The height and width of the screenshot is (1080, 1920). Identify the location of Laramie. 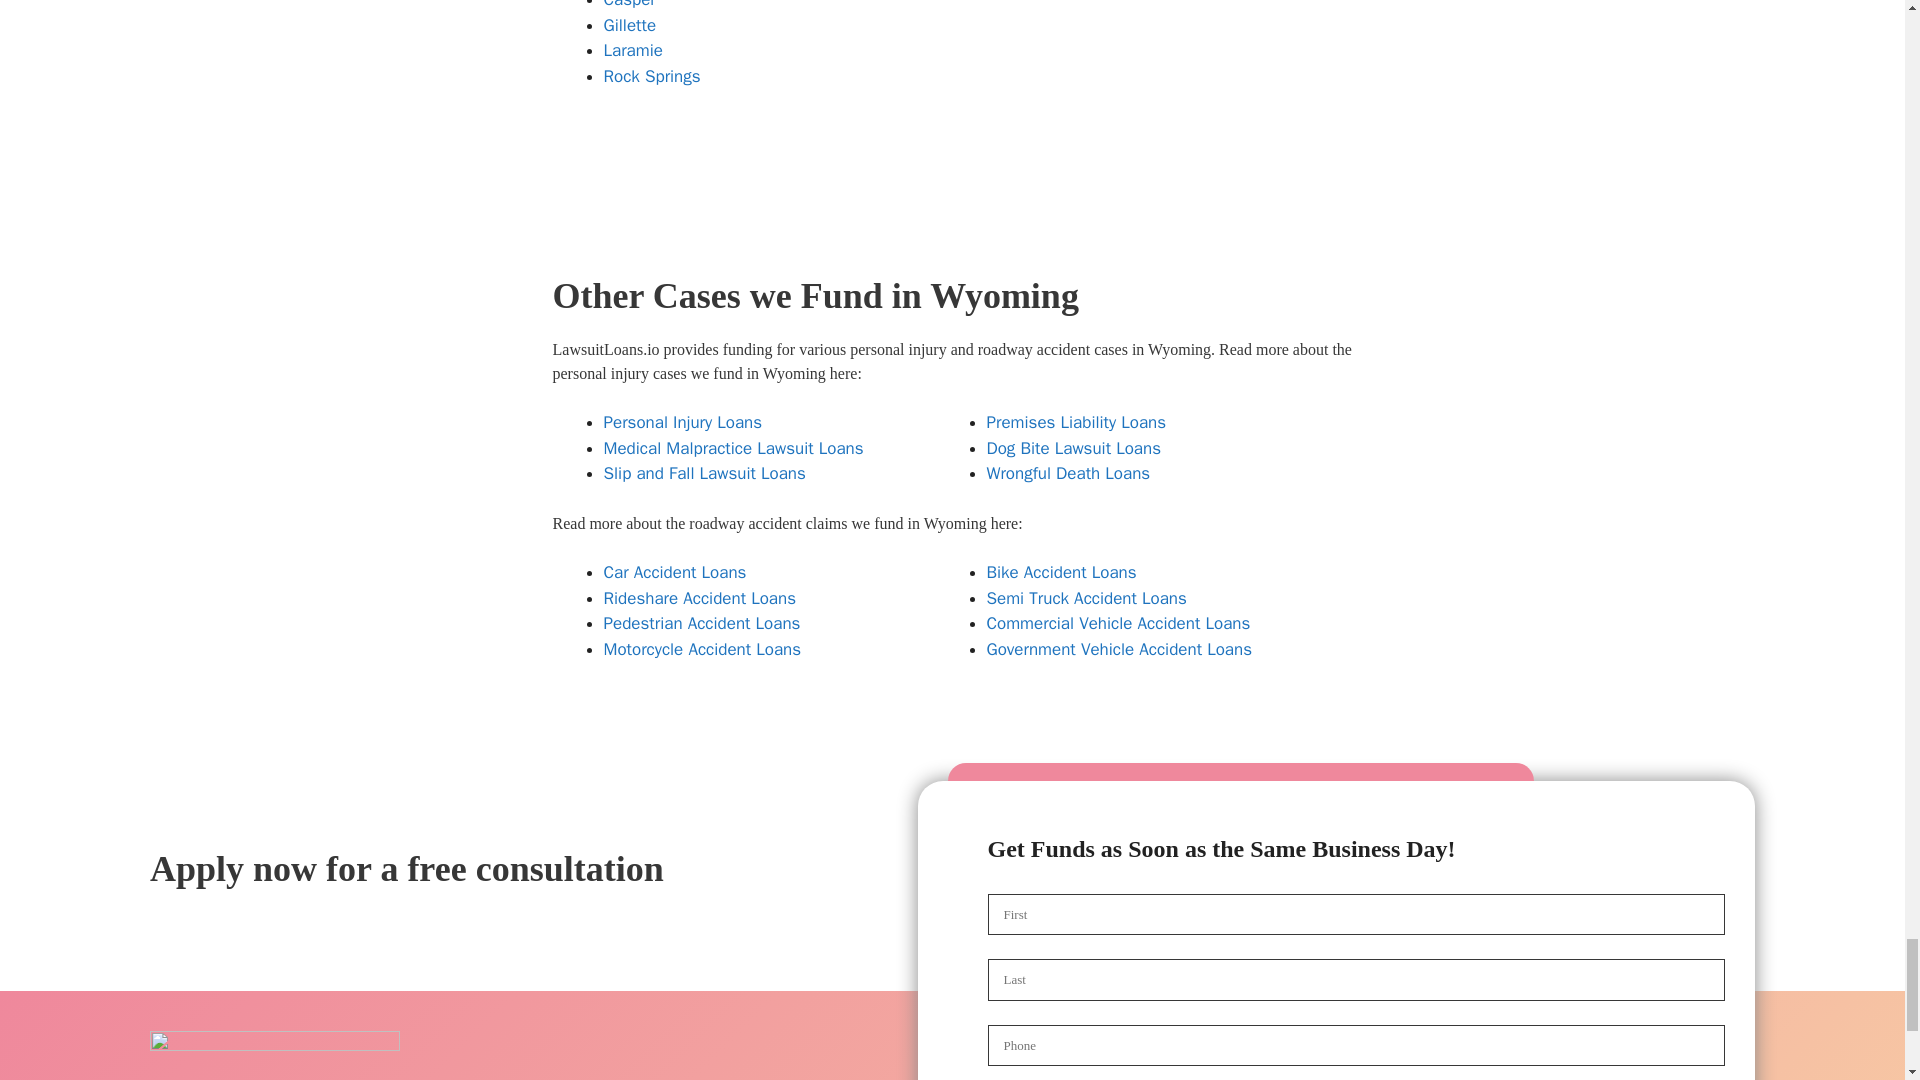
(633, 50).